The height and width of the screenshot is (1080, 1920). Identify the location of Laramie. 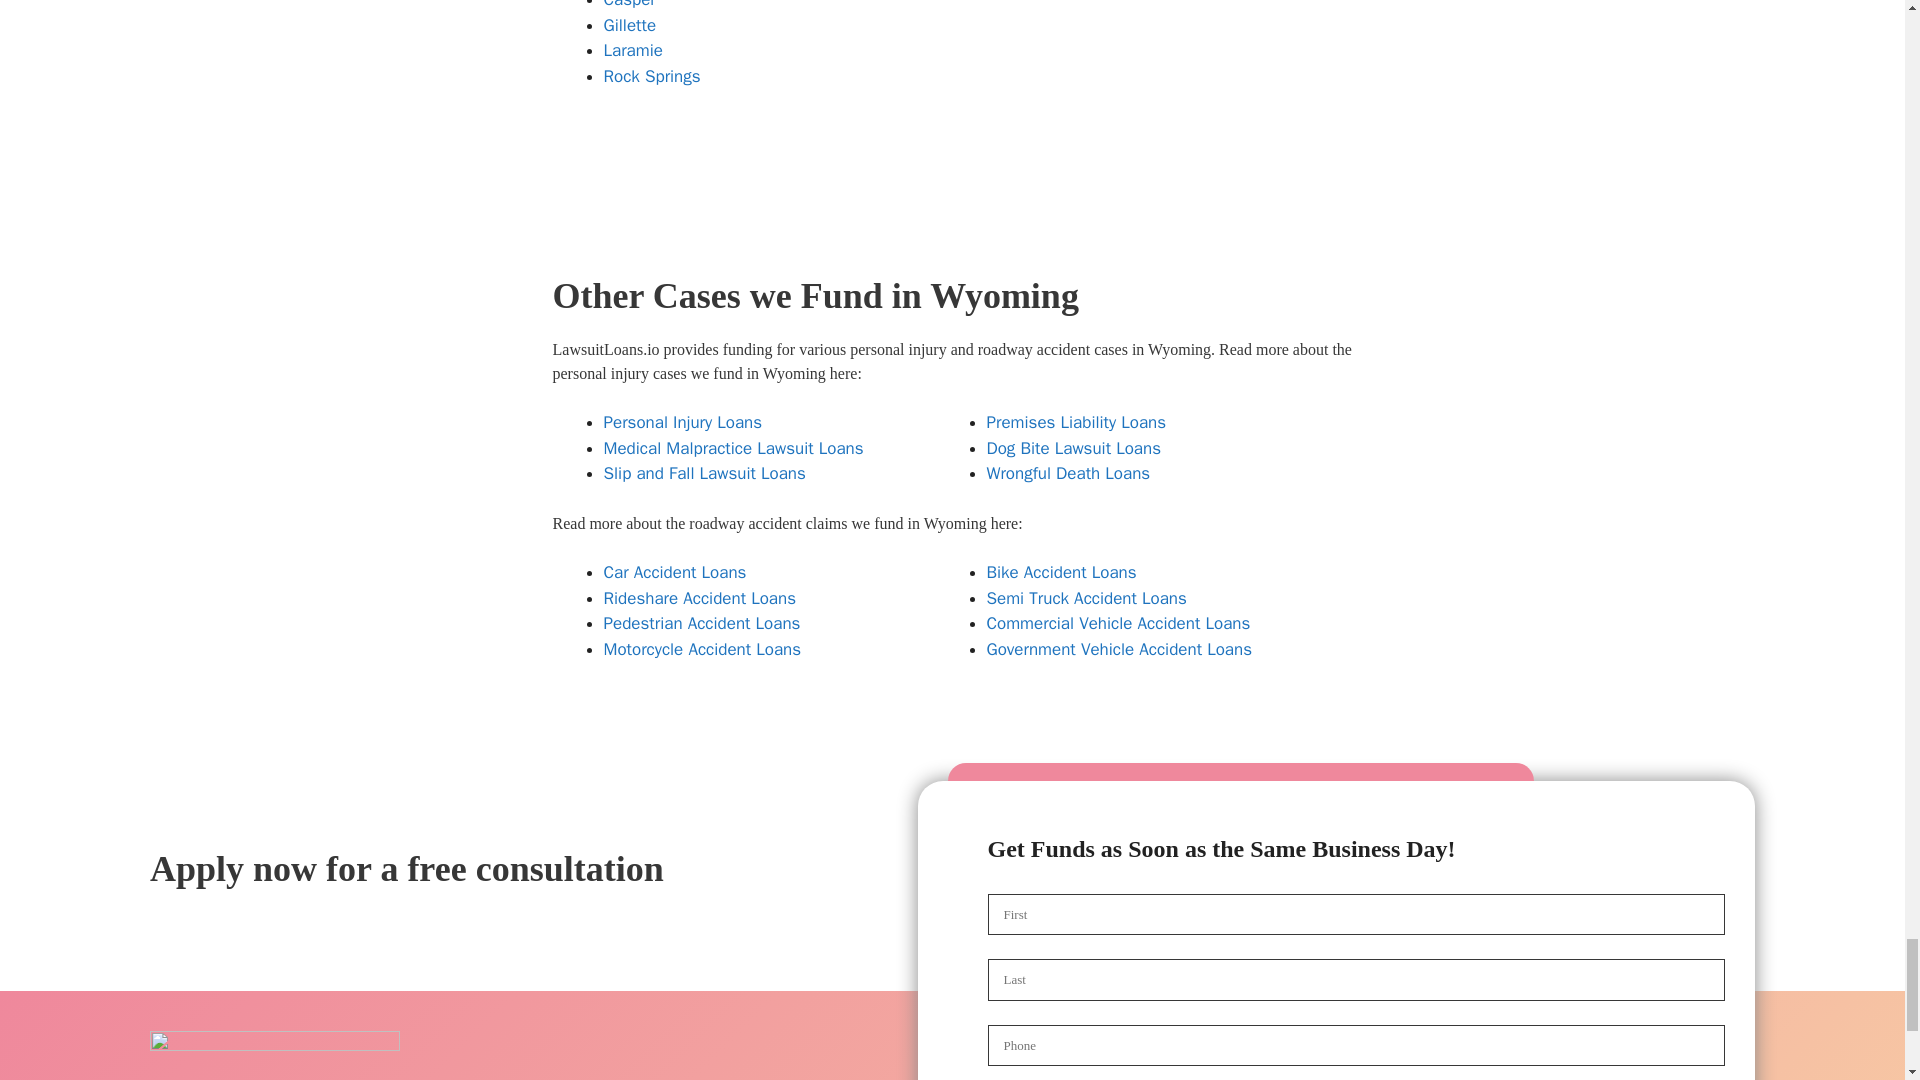
(633, 50).